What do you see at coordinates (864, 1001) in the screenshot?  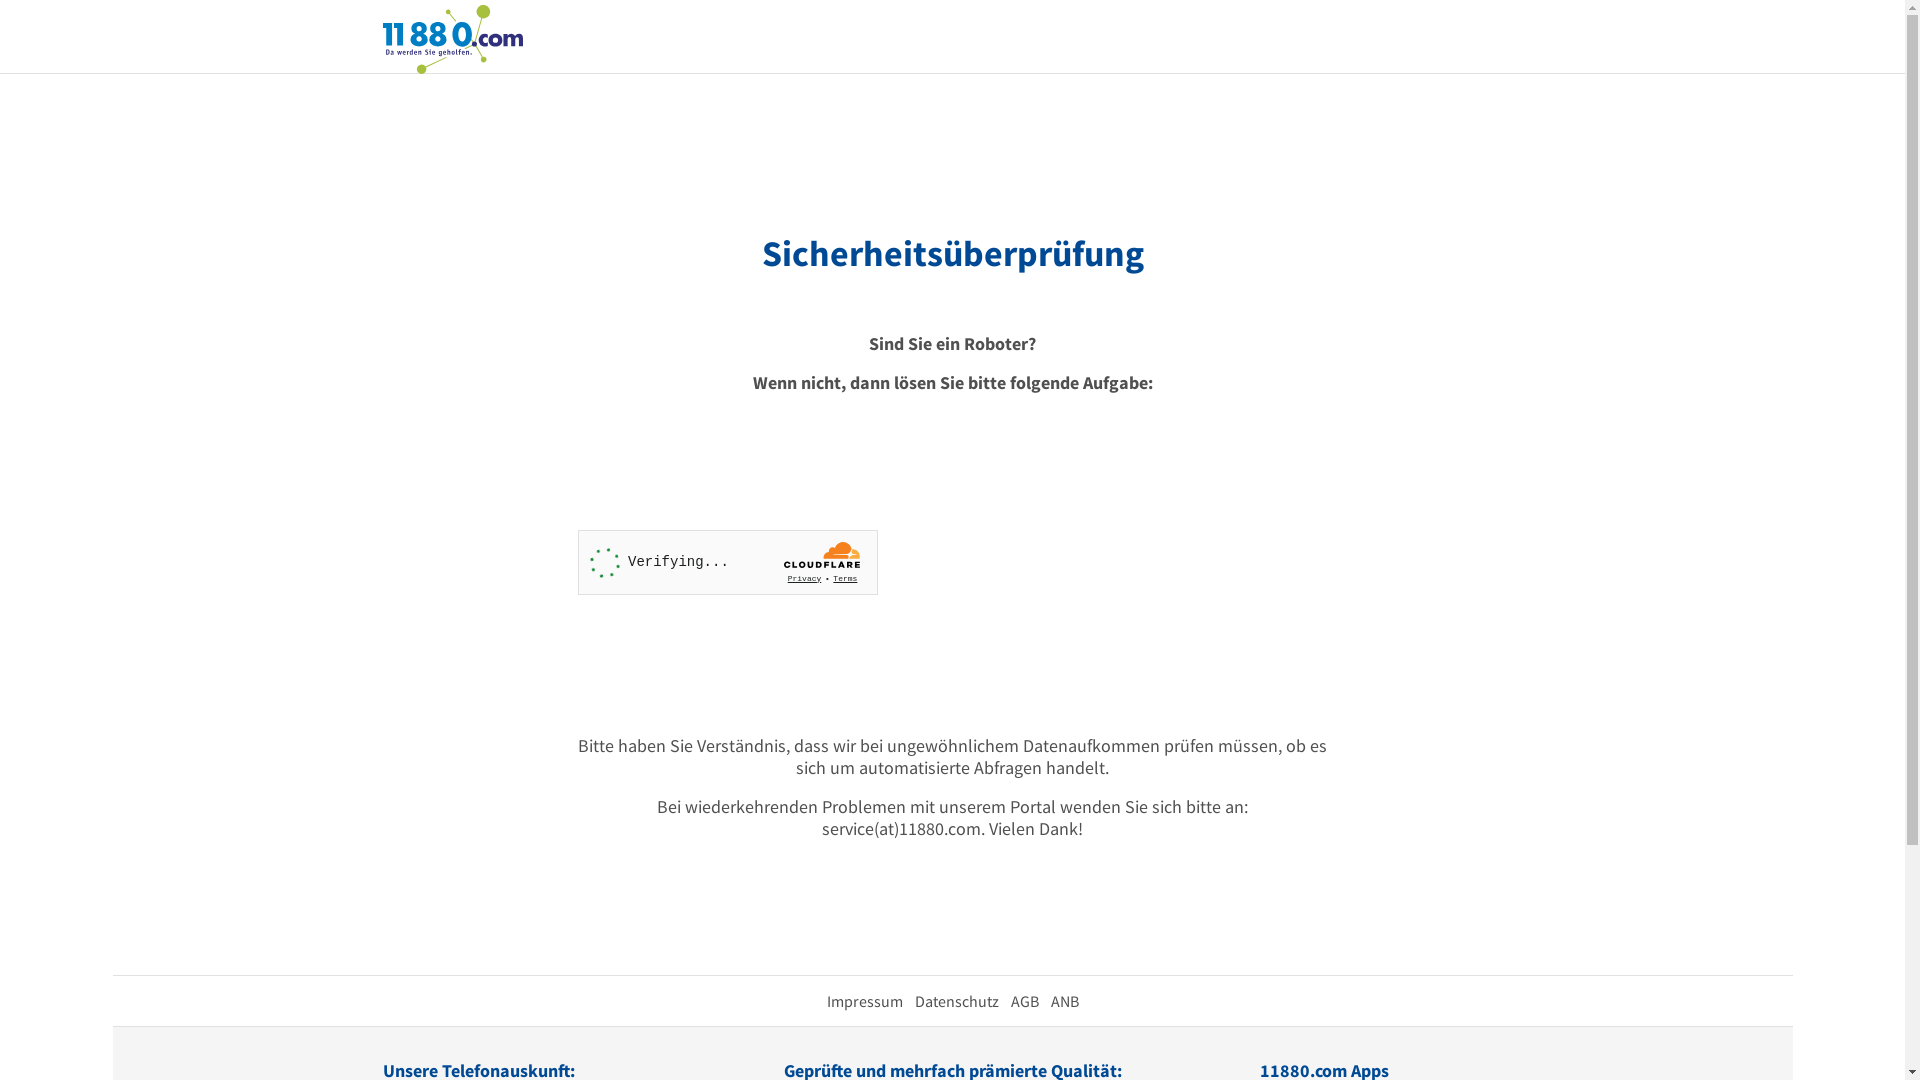 I see `Impressum` at bounding box center [864, 1001].